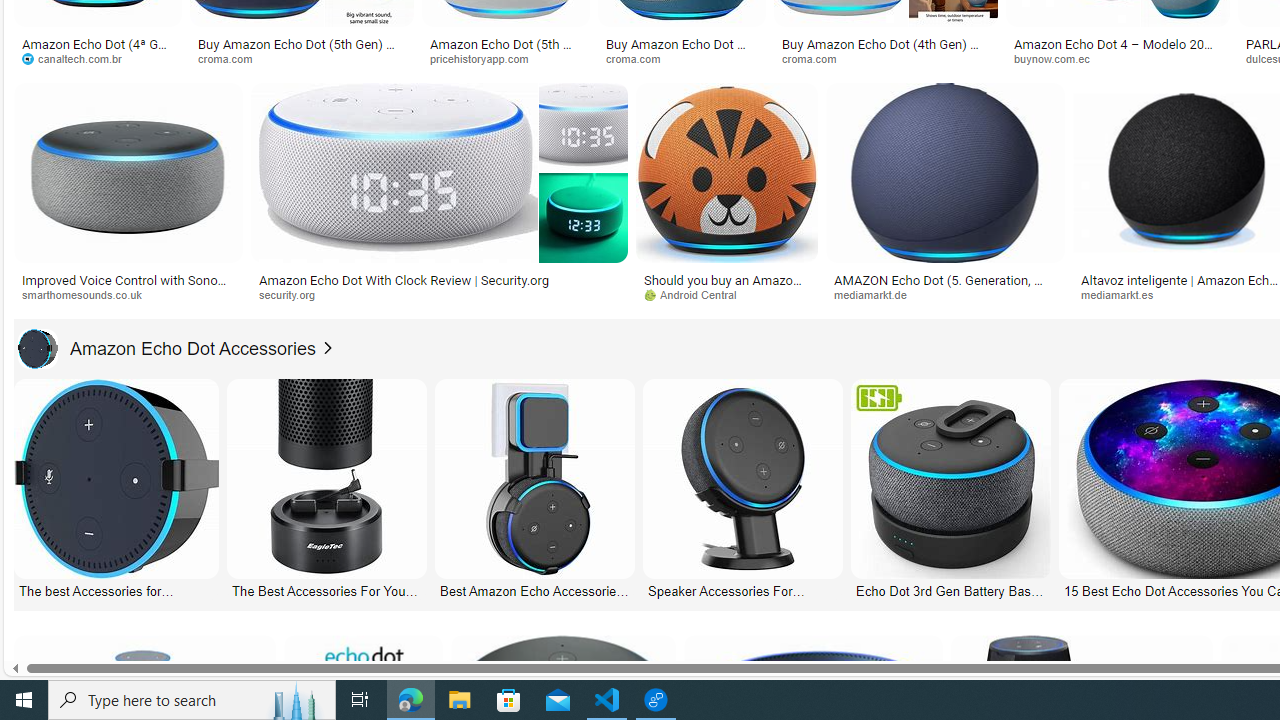  What do you see at coordinates (128, 295) in the screenshot?
I see `smarthomesounds.co.uk` at bounding box center [128, 295].